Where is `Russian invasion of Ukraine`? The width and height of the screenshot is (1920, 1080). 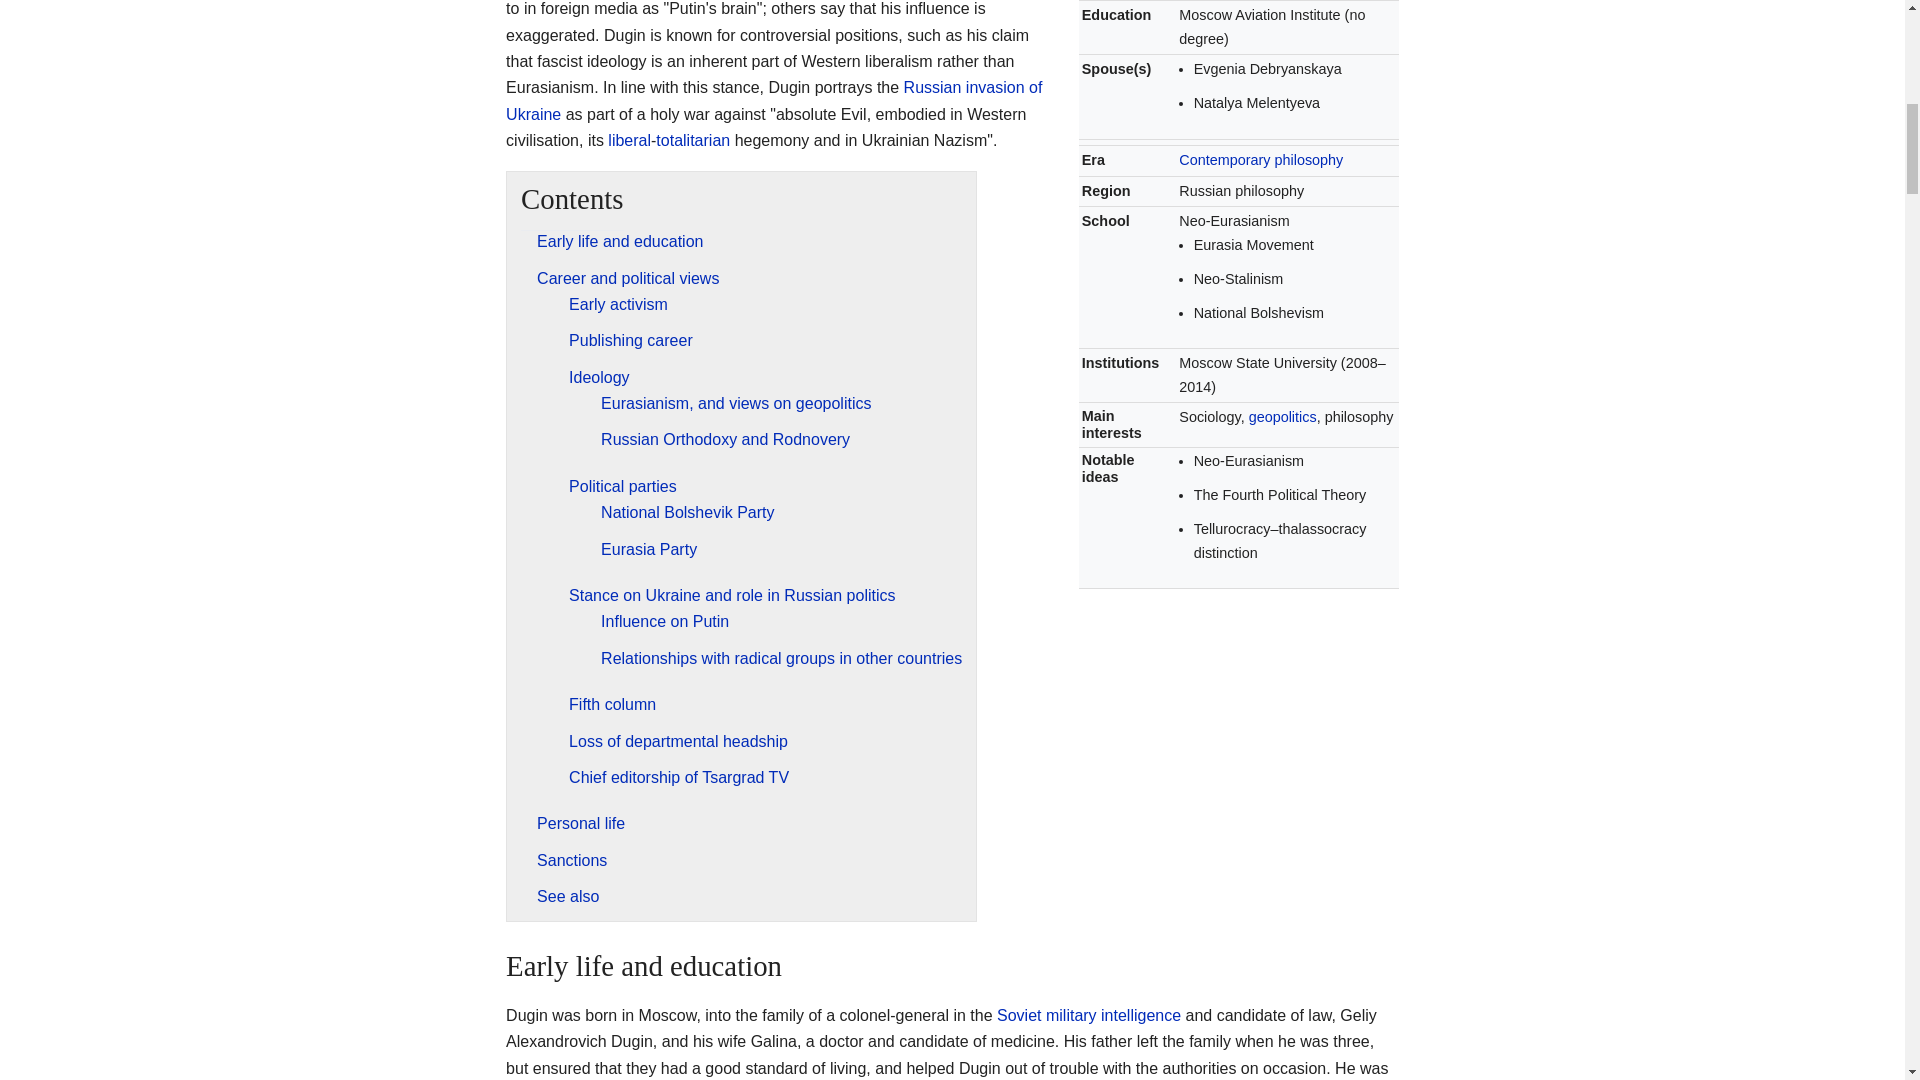 Russian invasion of Ukraine is located at coordinates (774, 100).